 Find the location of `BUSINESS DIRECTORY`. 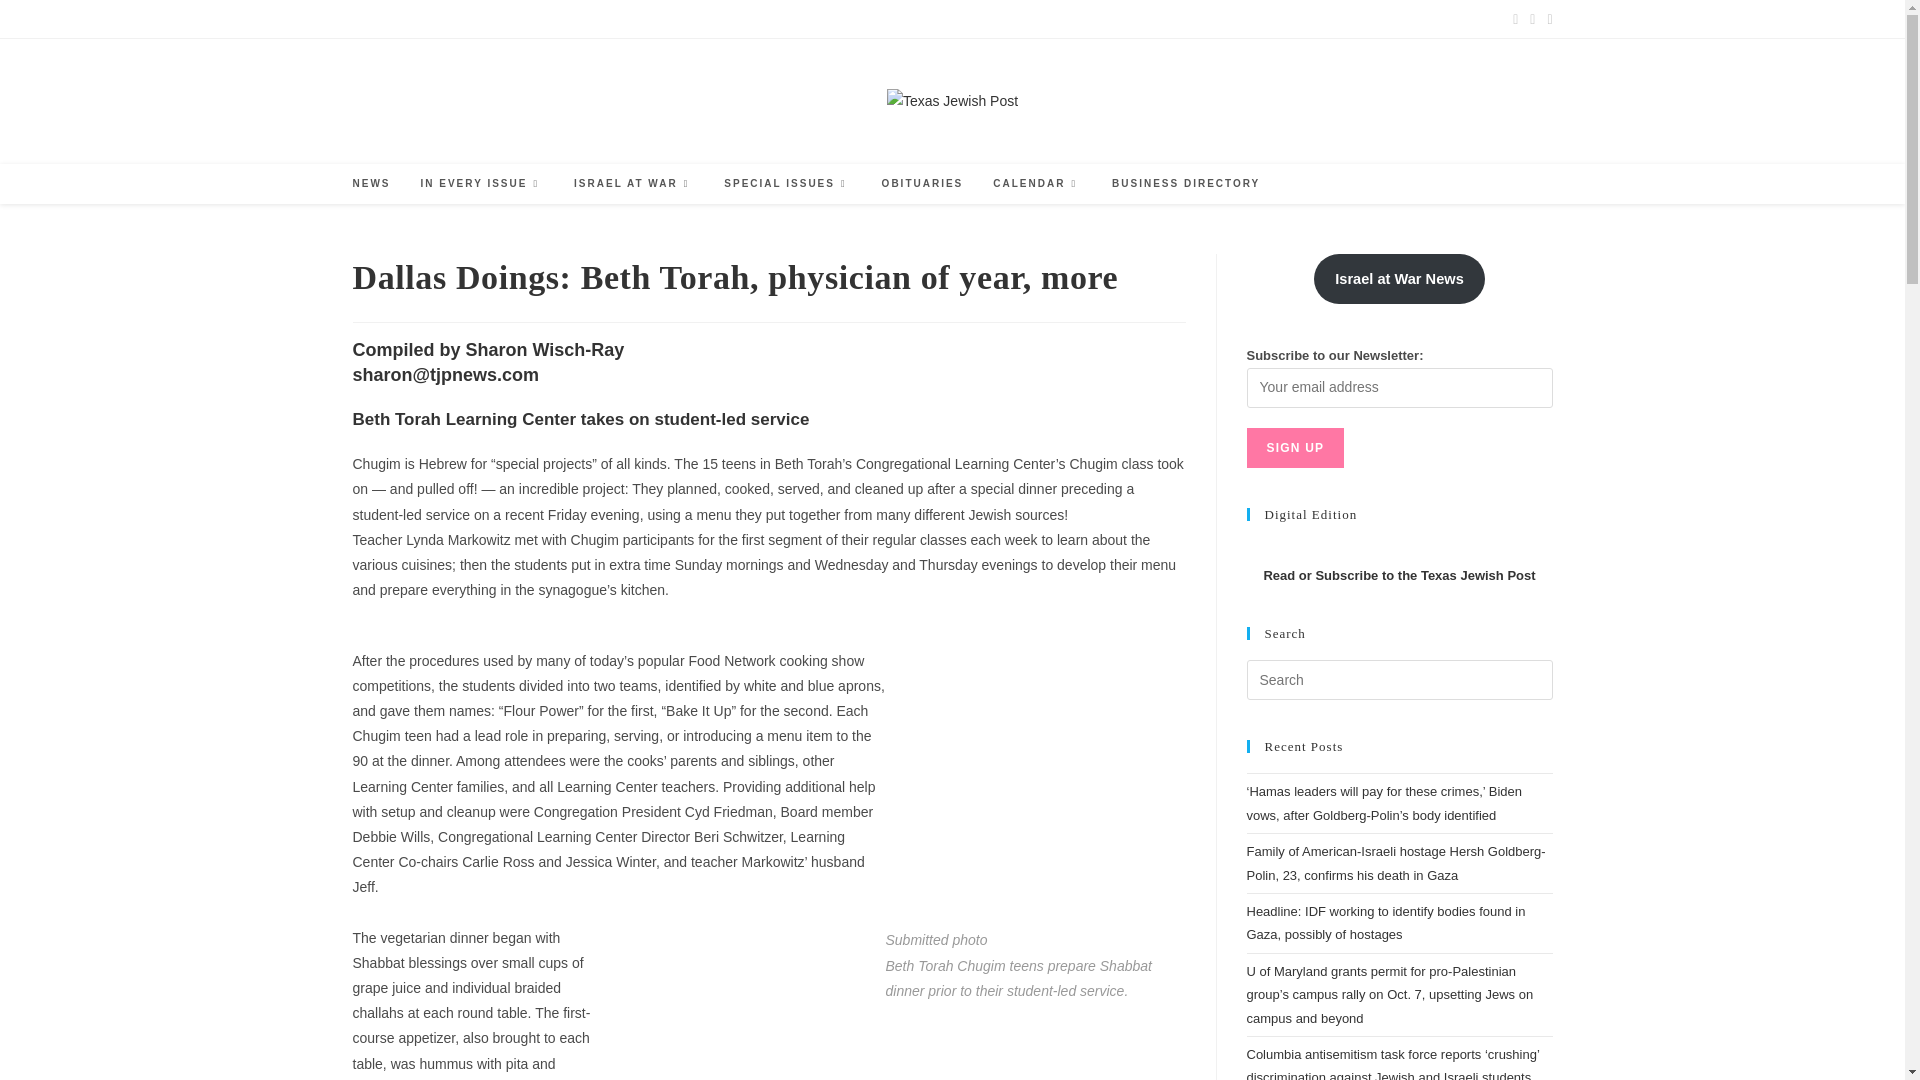

BUSINESS DIRECTORY is located at coordinates (1185, 184).